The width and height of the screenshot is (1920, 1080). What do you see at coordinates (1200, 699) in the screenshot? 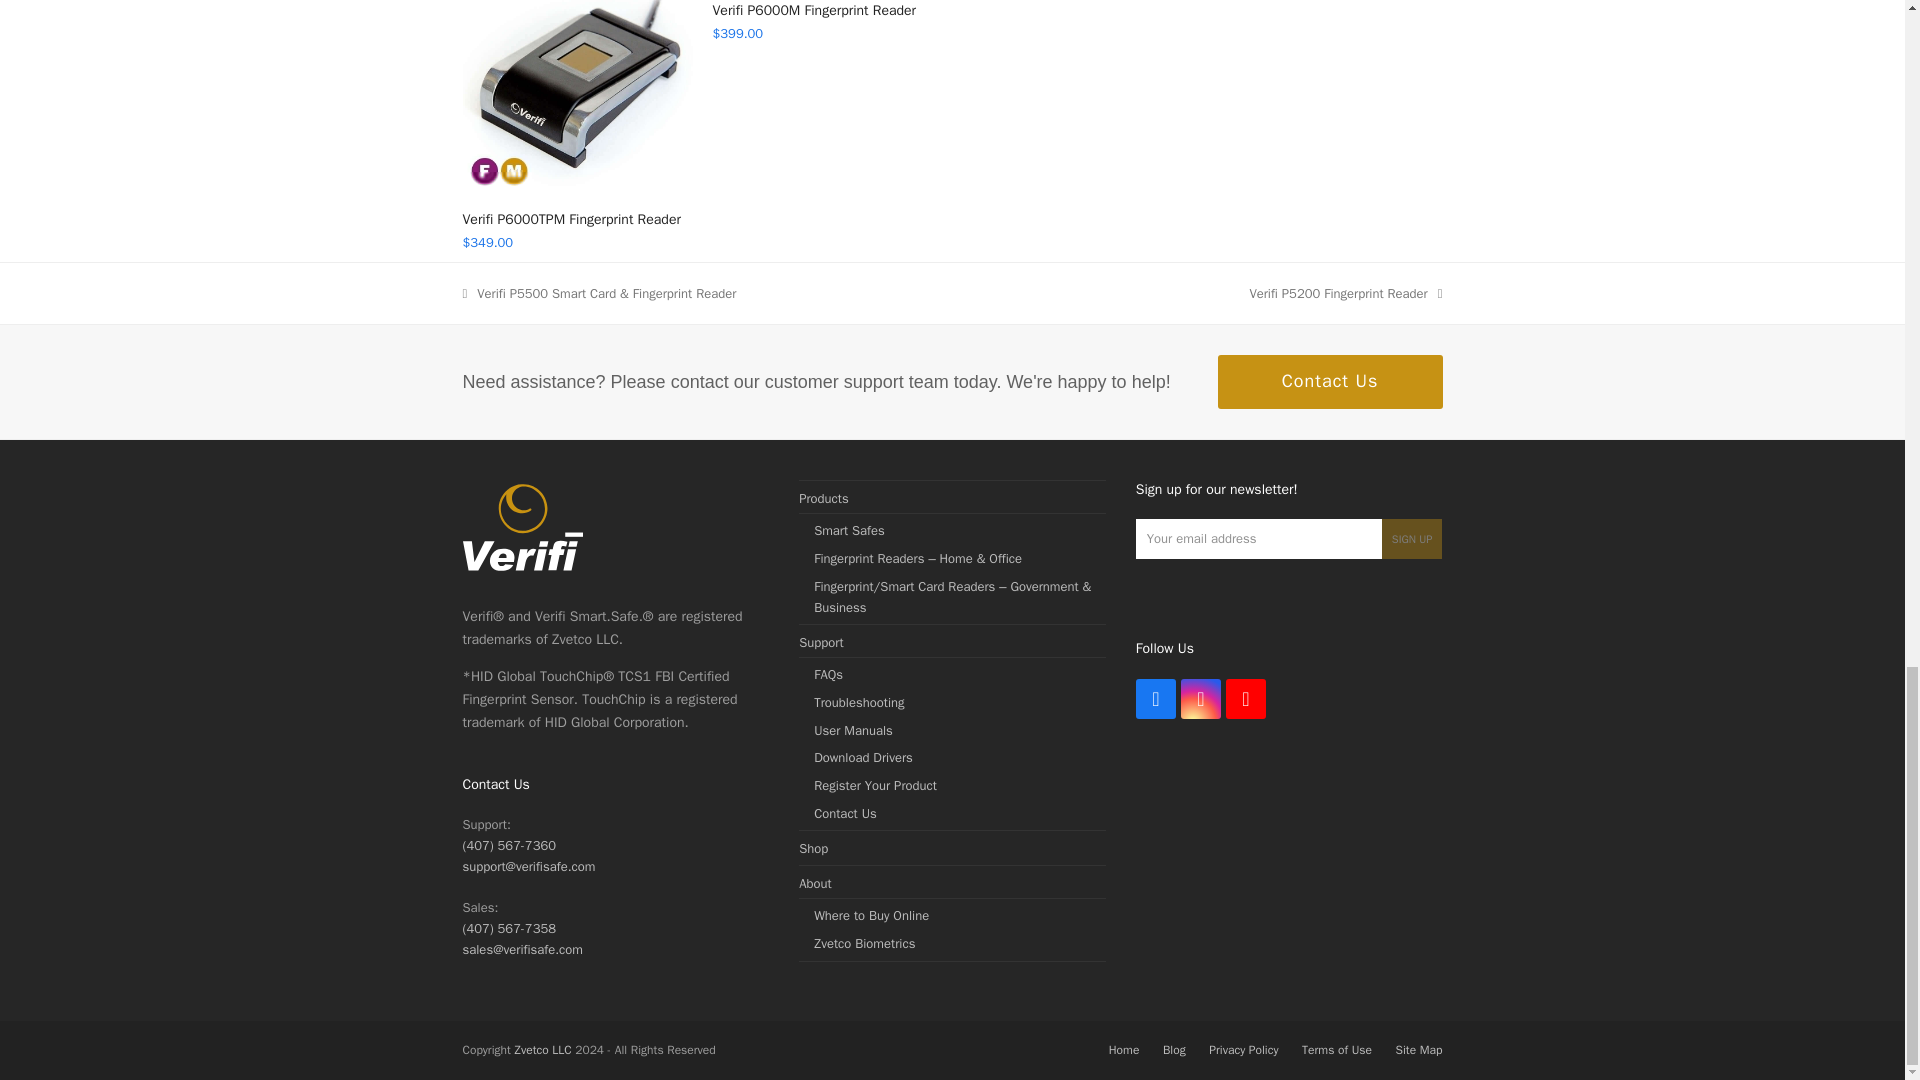
I see `Instagram` at bounding box center [1200, 699].